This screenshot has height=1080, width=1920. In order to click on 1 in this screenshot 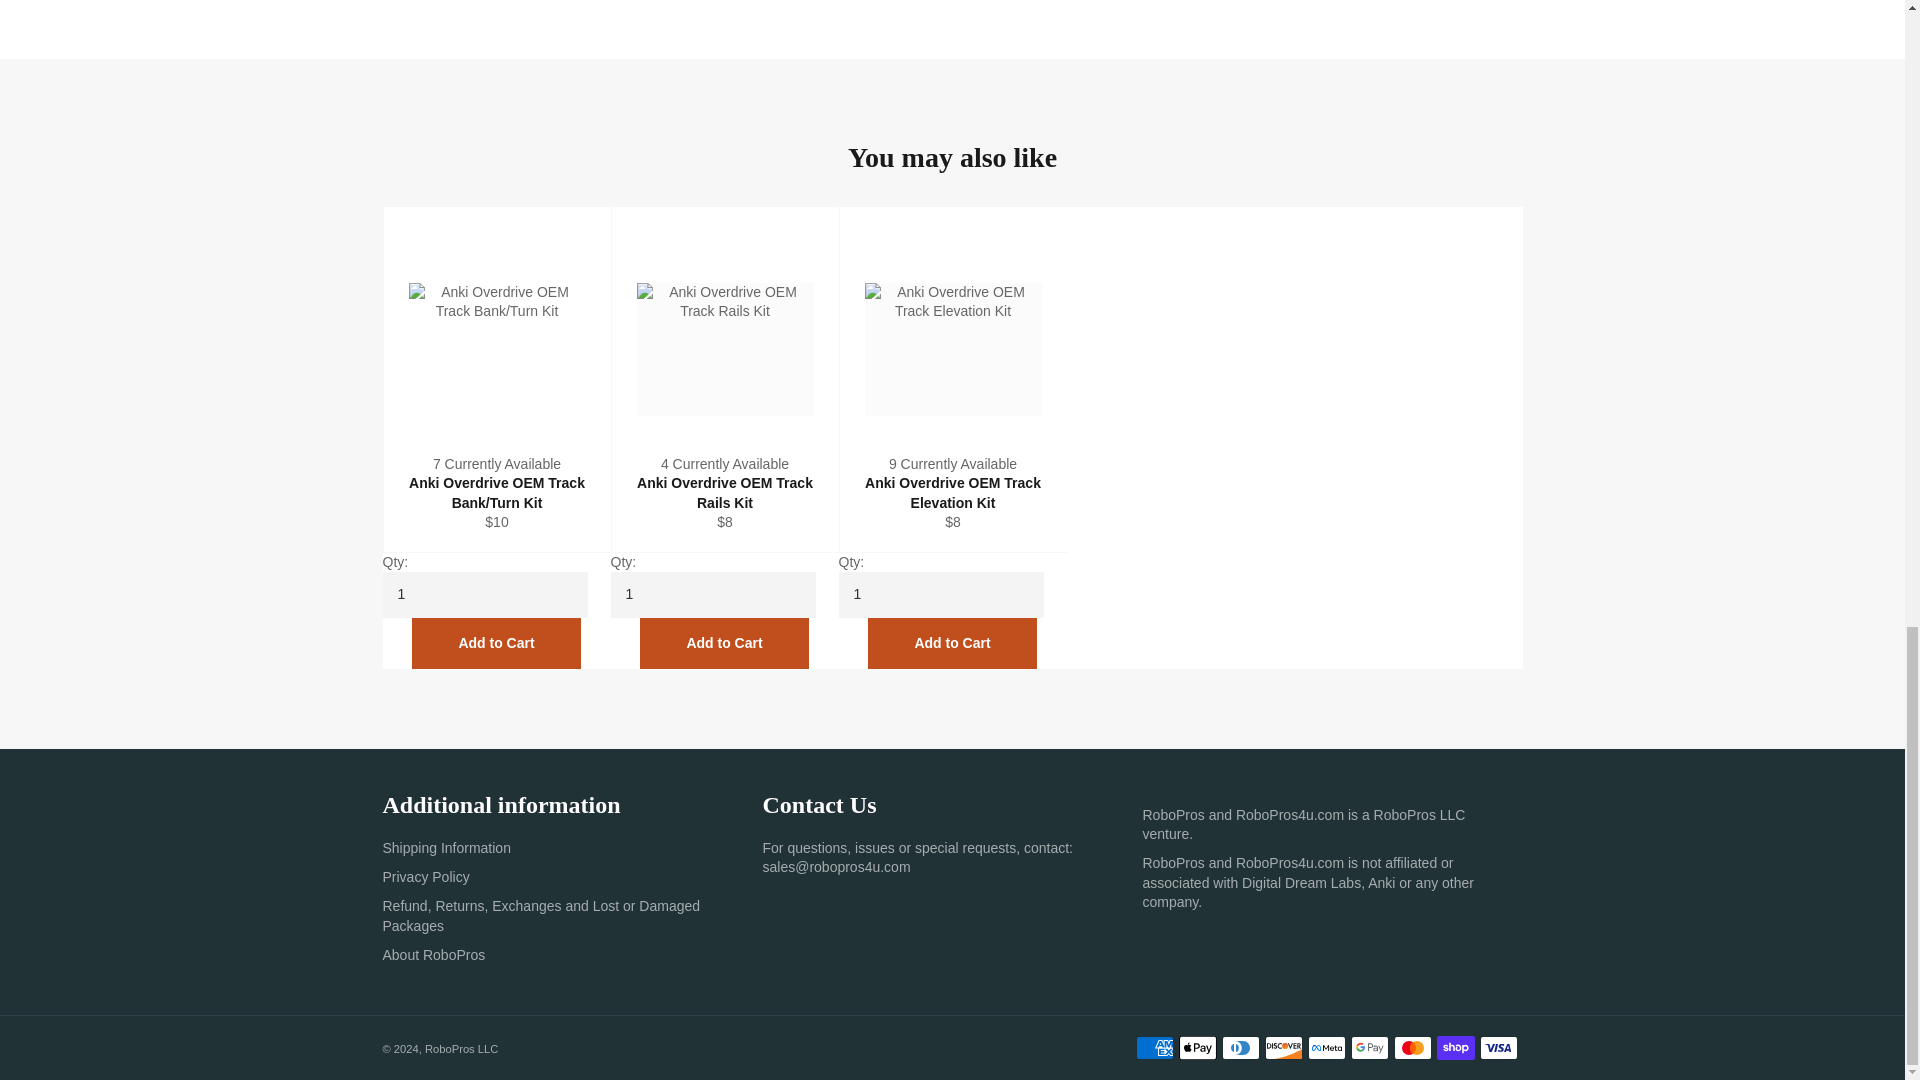, I will do `click(940, 594)`.